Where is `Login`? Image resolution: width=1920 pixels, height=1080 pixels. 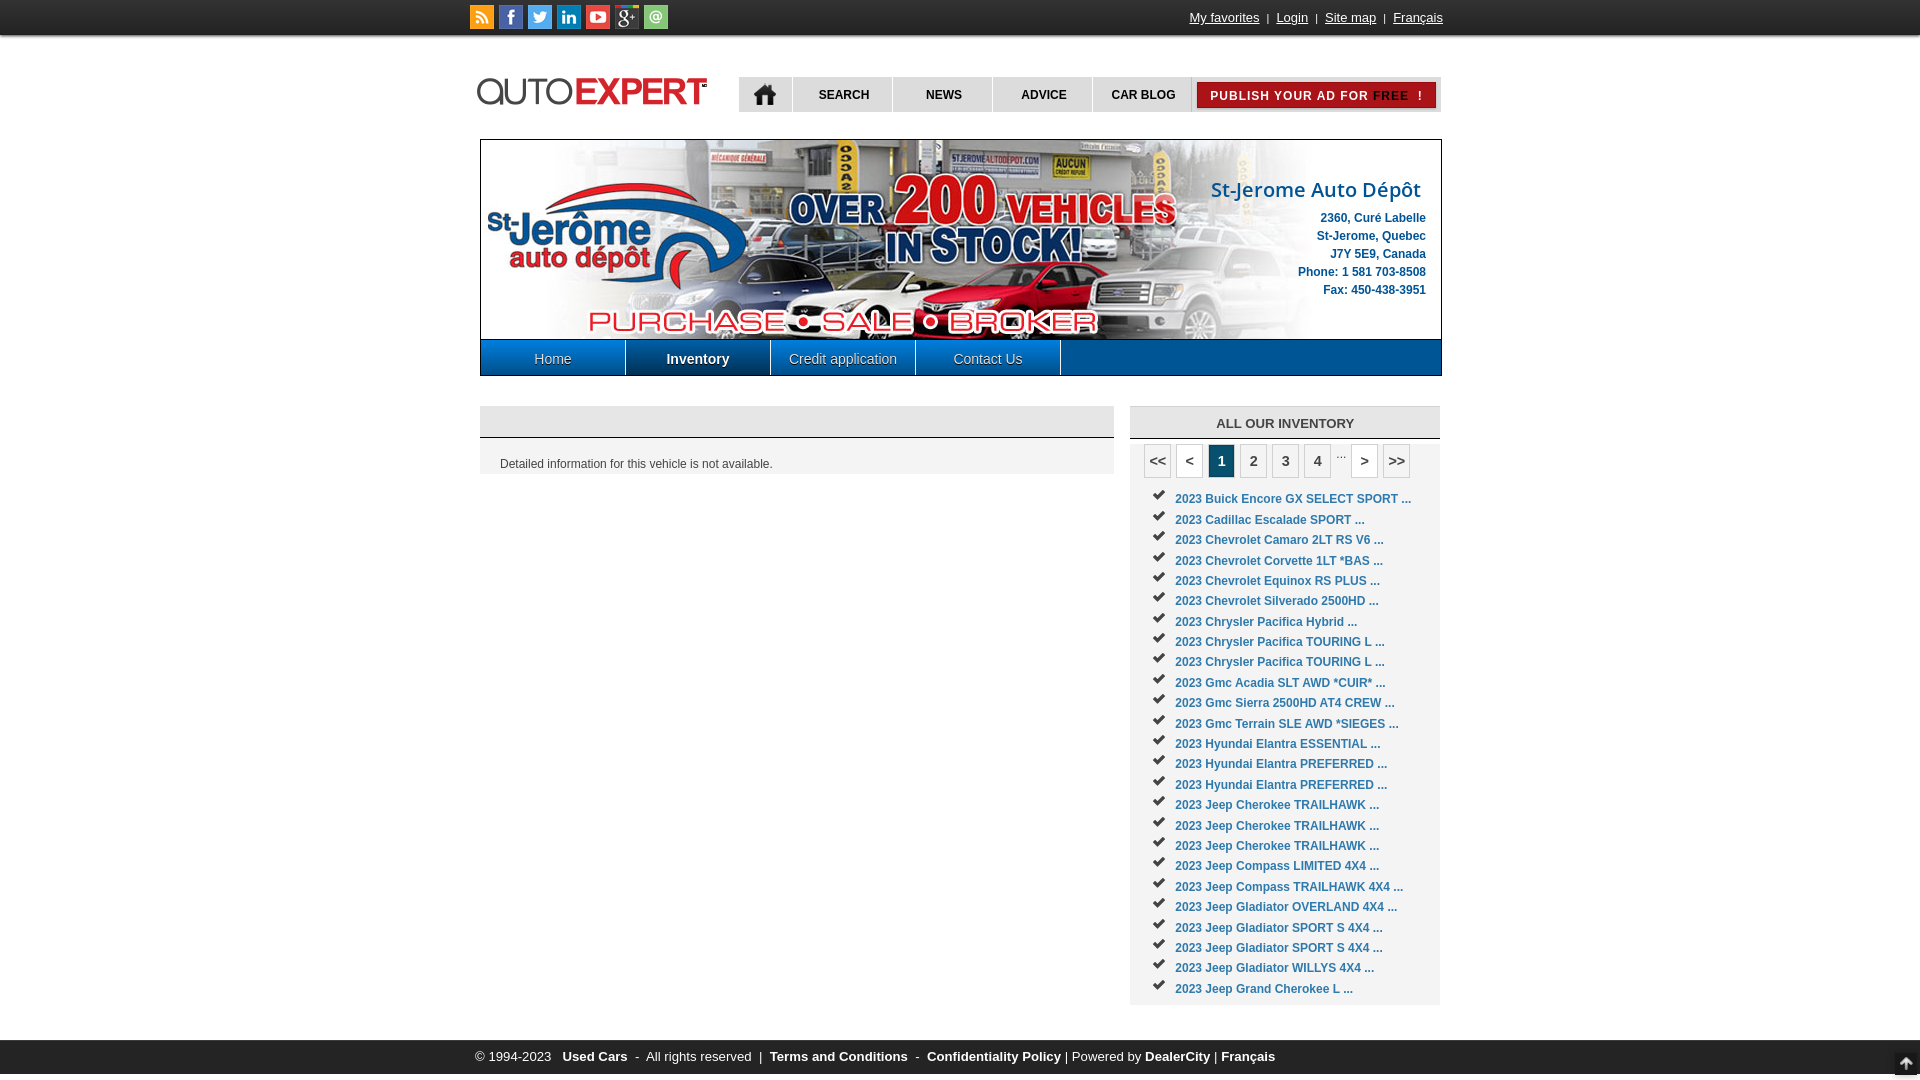
Login is located at coordinates (1292, 18).